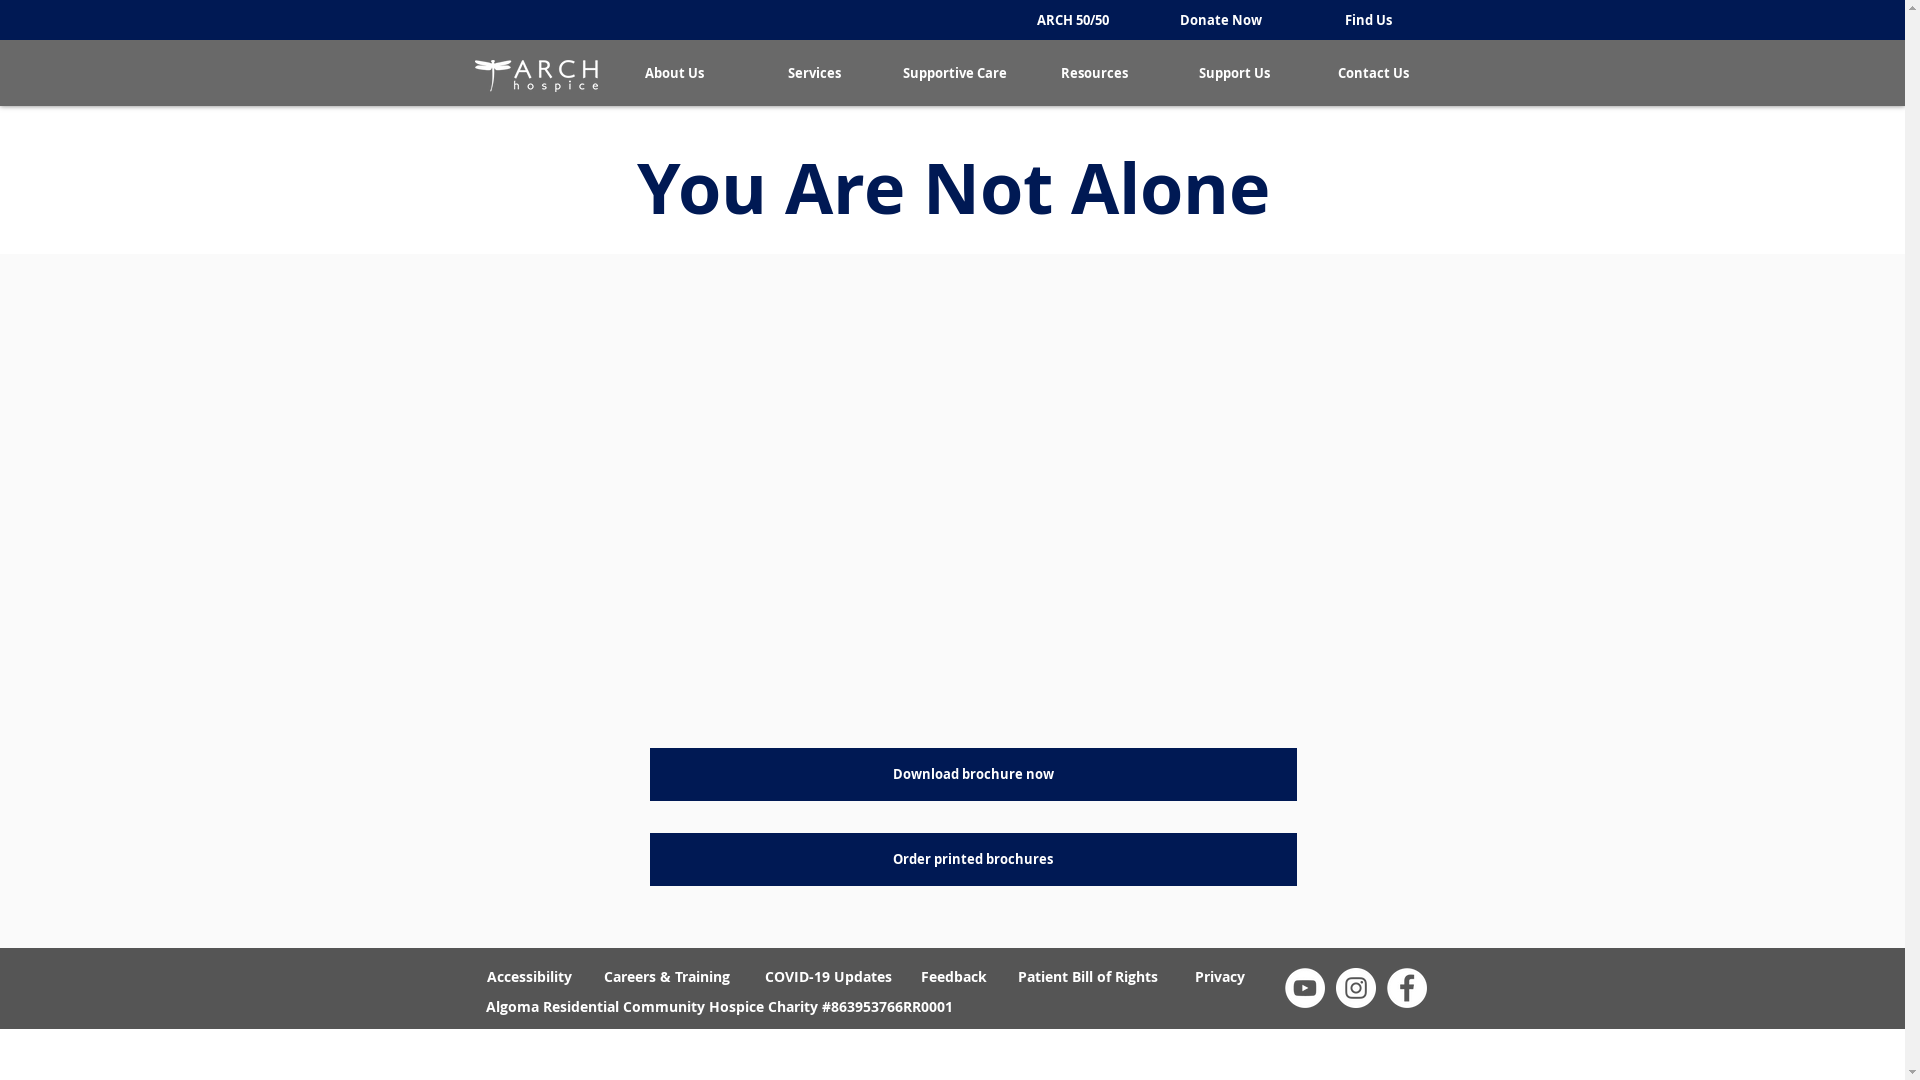 This screenshot has width=1920, height=1080. Describe the element at coordinates (1072, 20) in the screenshot. I see `ARCH 50/50` at that location.